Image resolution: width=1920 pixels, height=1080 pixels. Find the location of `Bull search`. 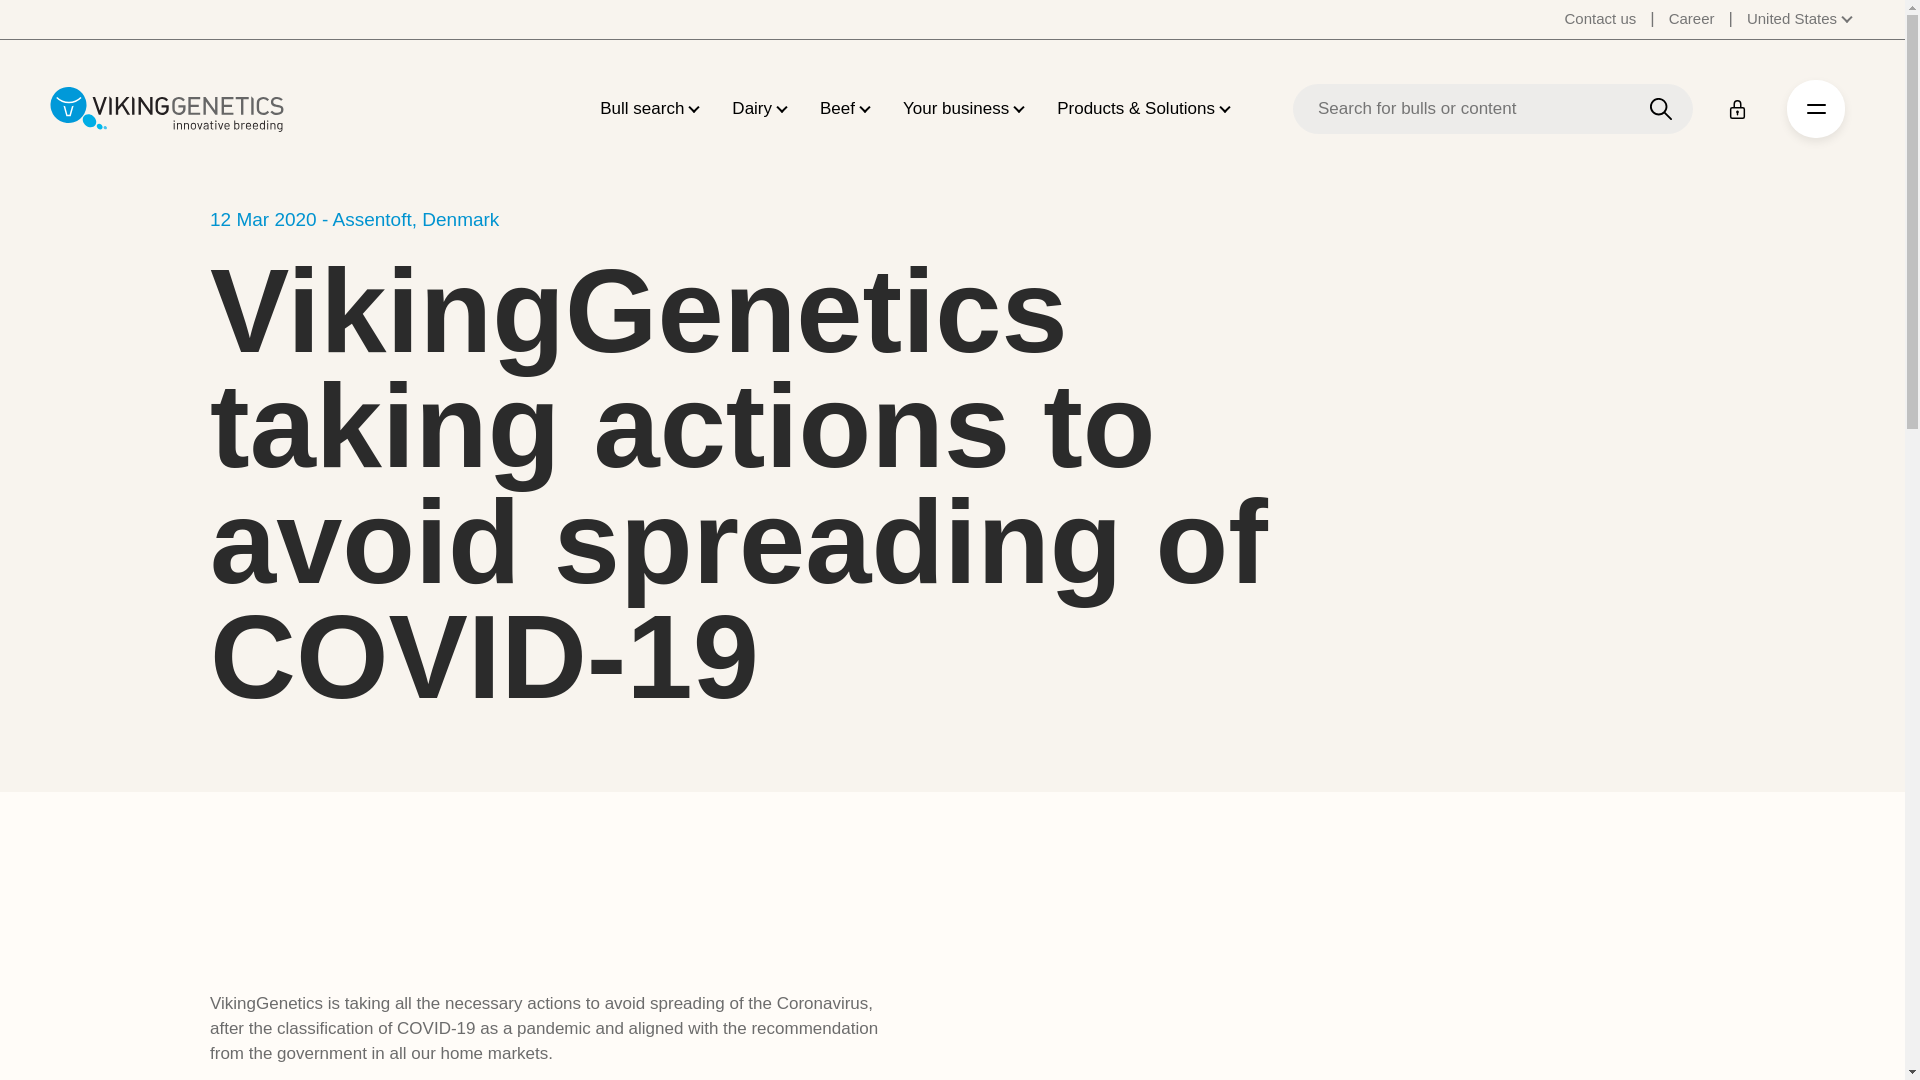

Bull search is located at coordinates (641, 109).